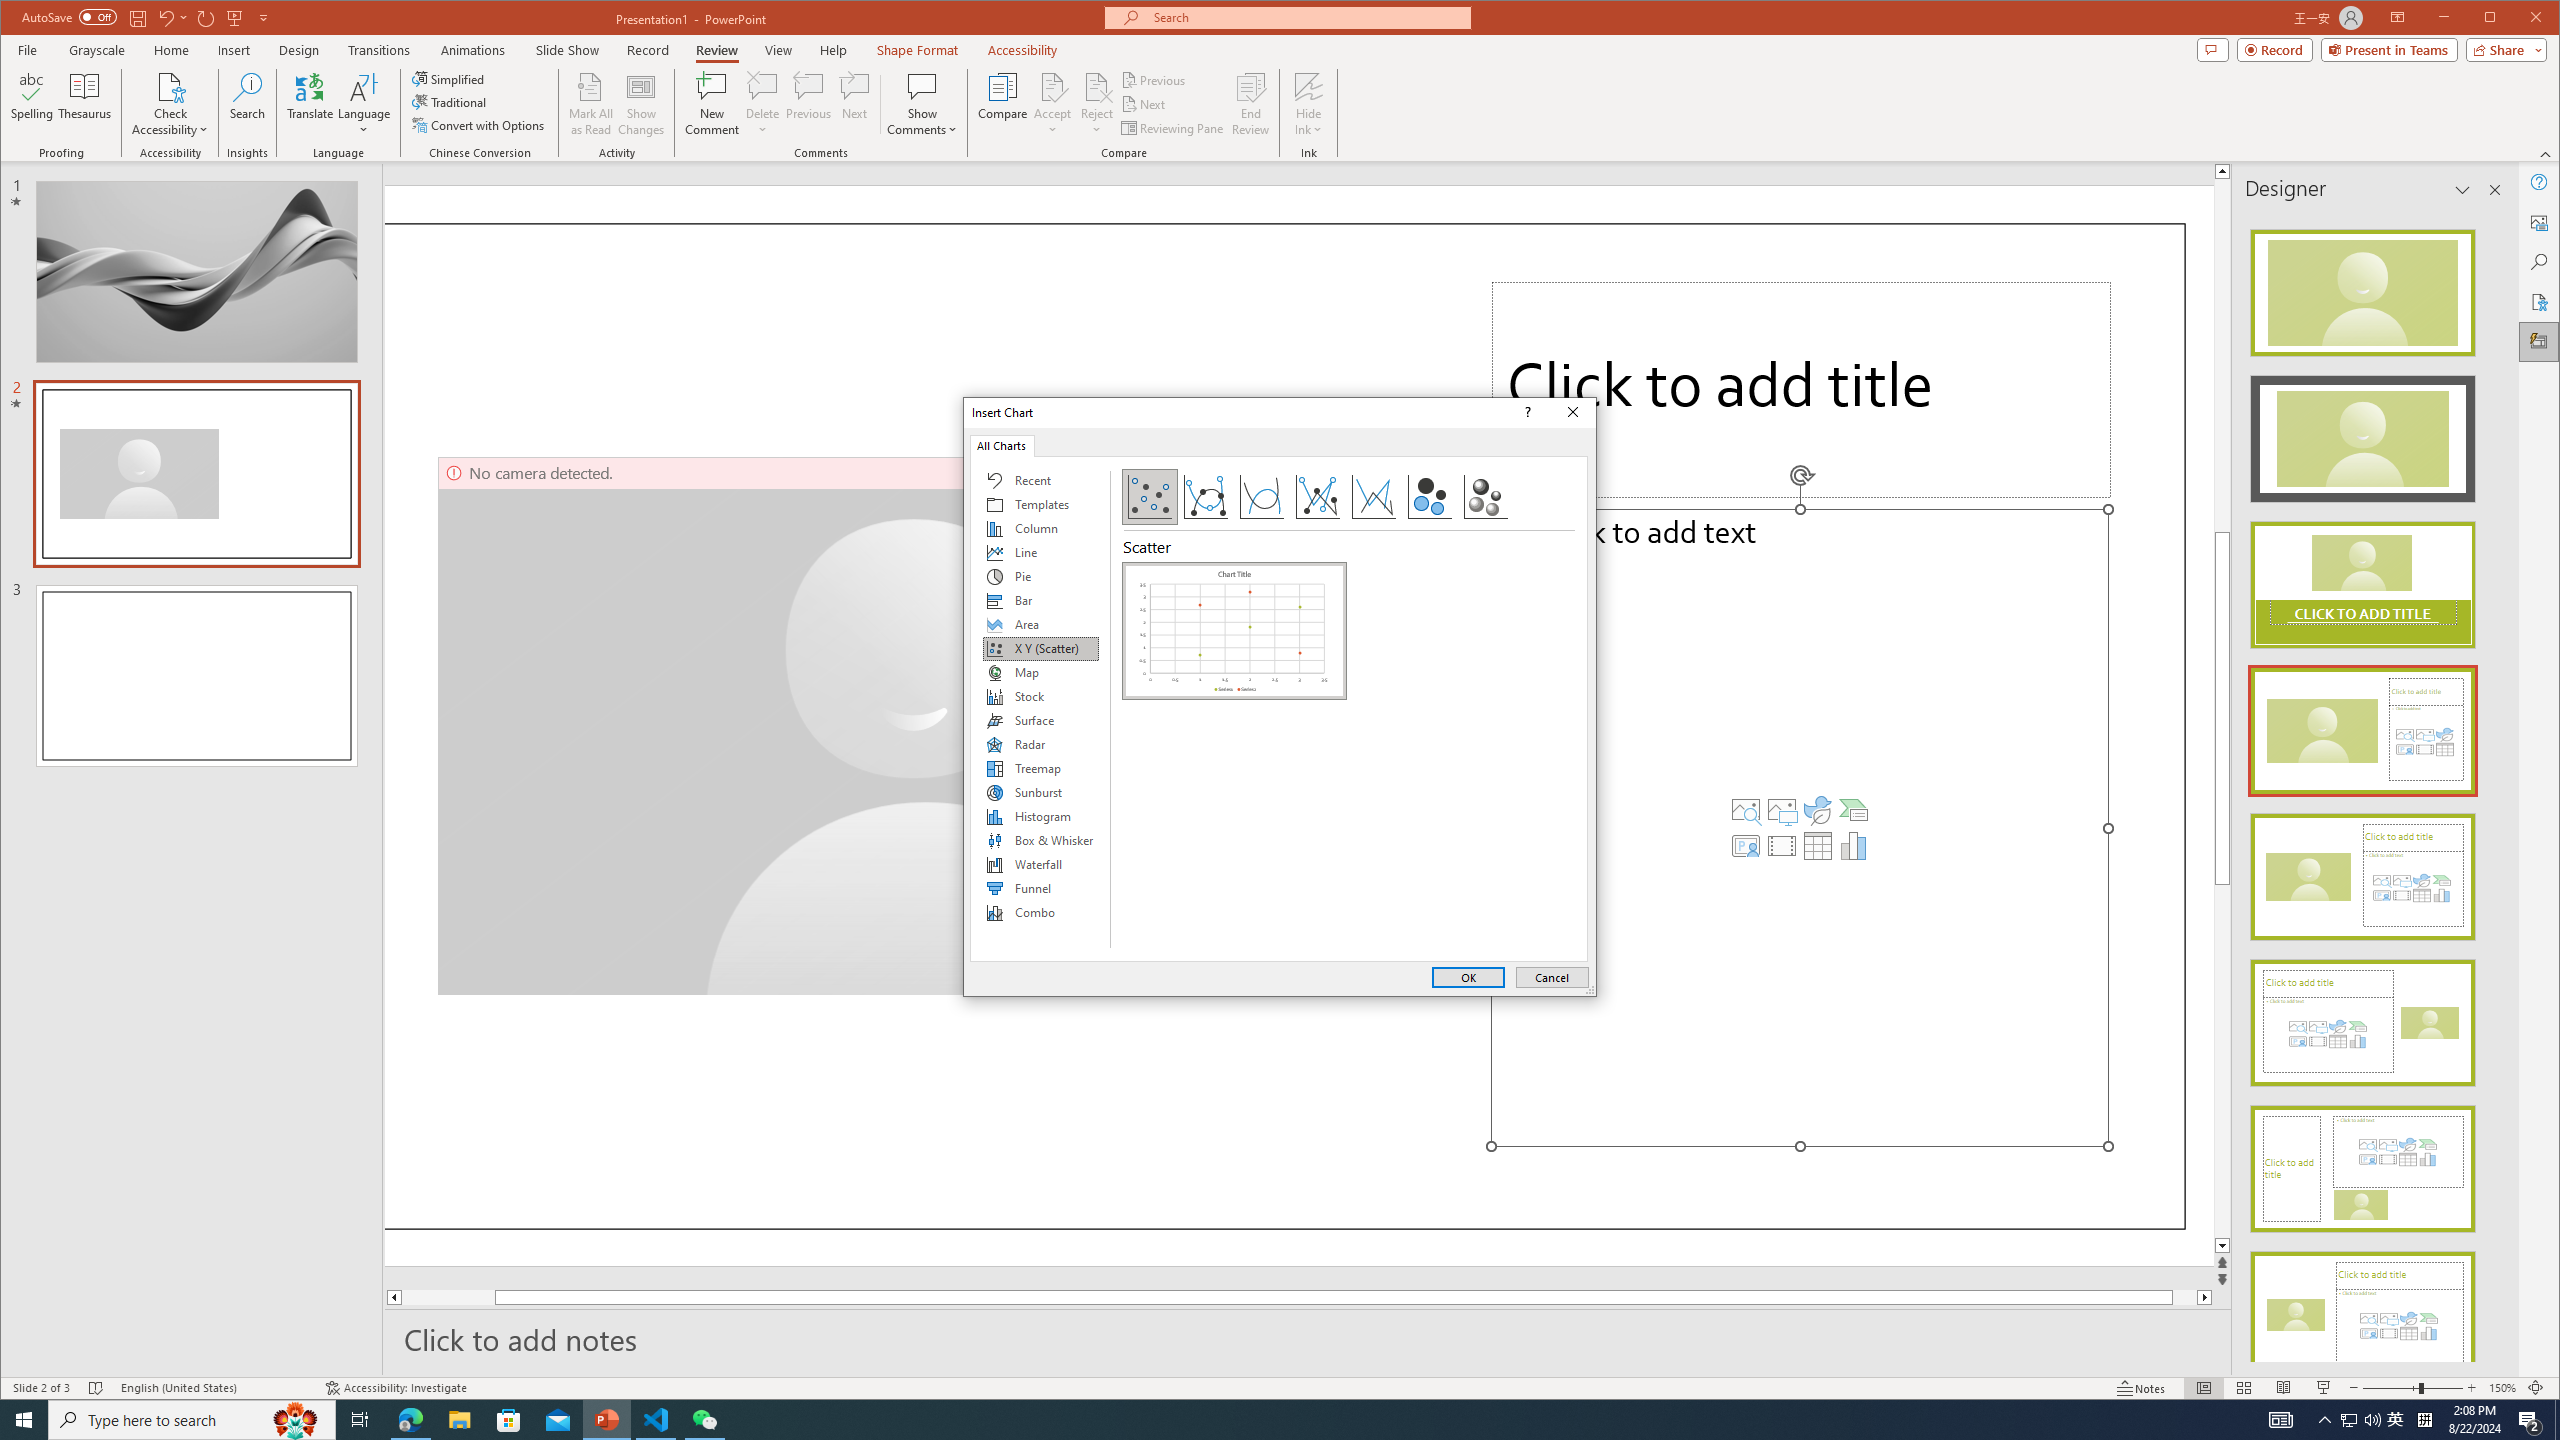  I want to click on Page down, so click(2348, 1420).